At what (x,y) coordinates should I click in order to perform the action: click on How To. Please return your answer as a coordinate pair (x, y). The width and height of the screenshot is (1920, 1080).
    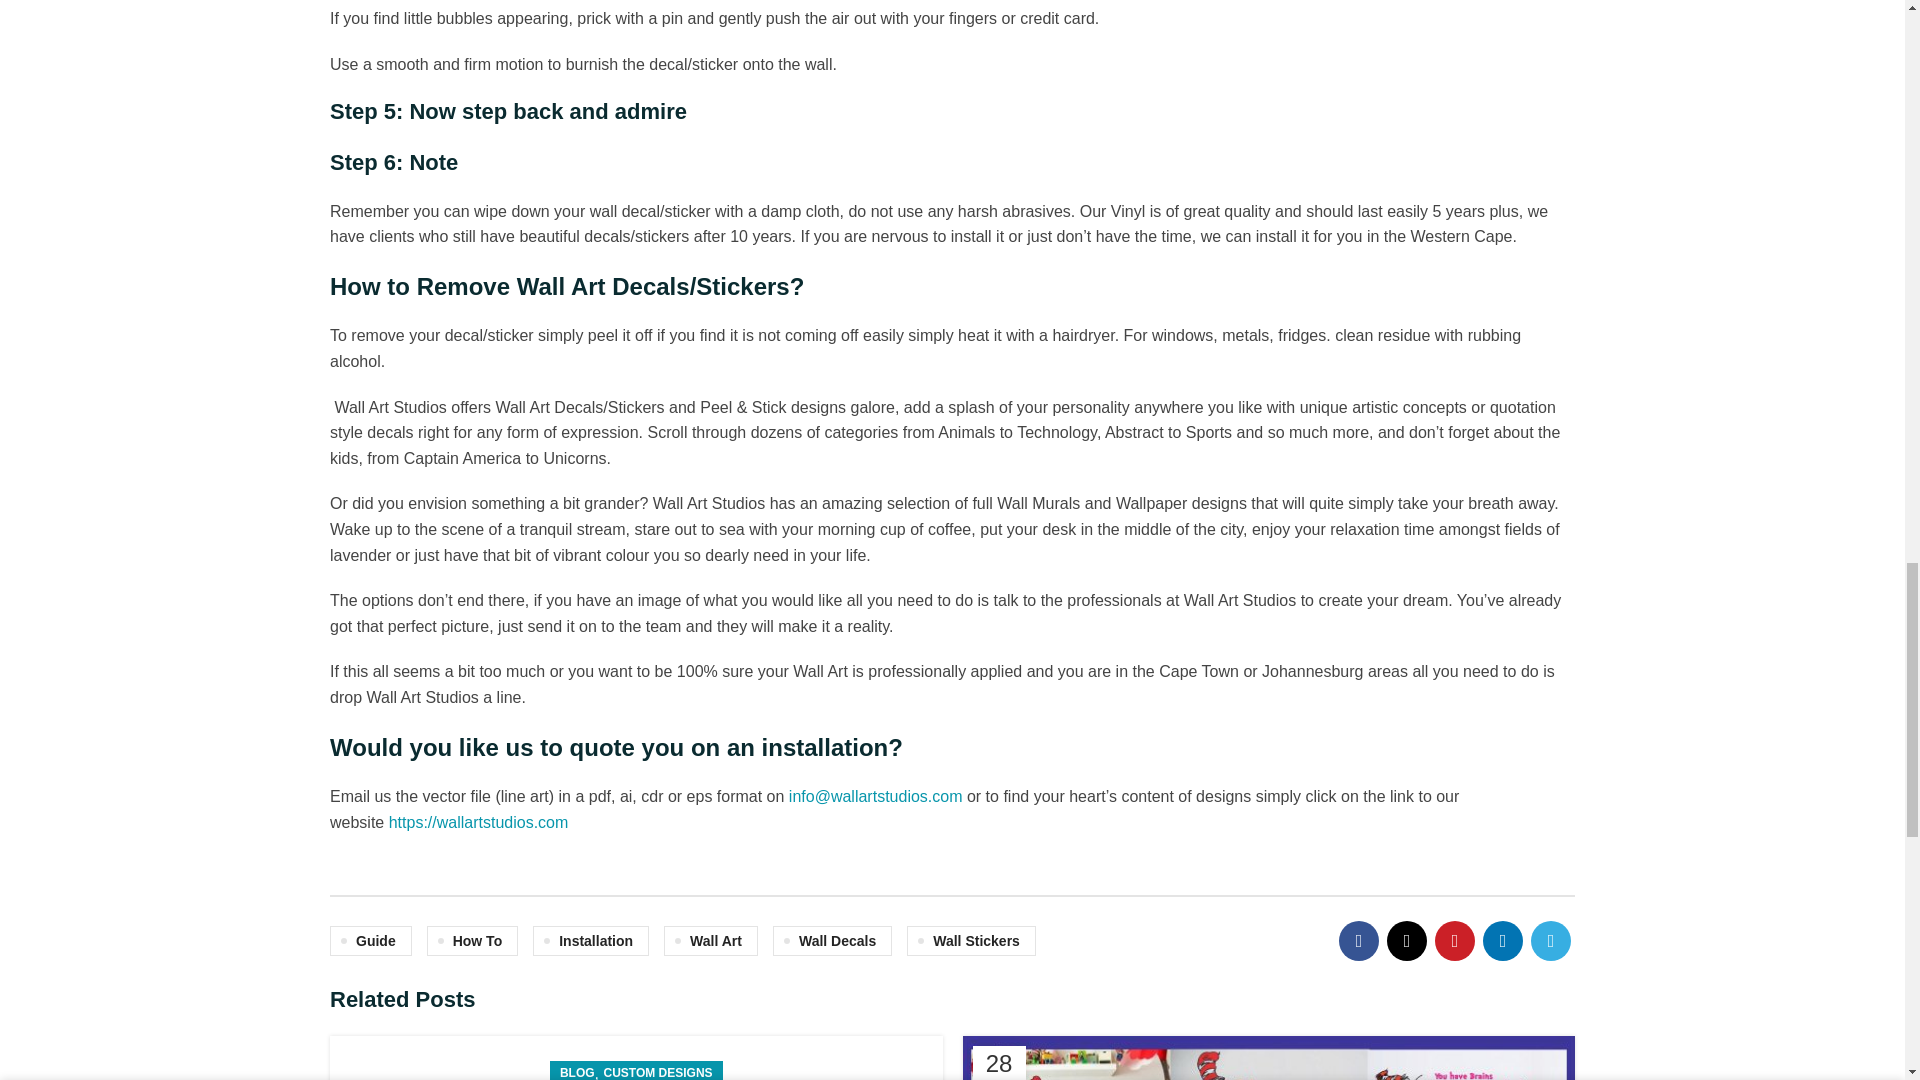
    Looking at the image, I should click on (472, 940).